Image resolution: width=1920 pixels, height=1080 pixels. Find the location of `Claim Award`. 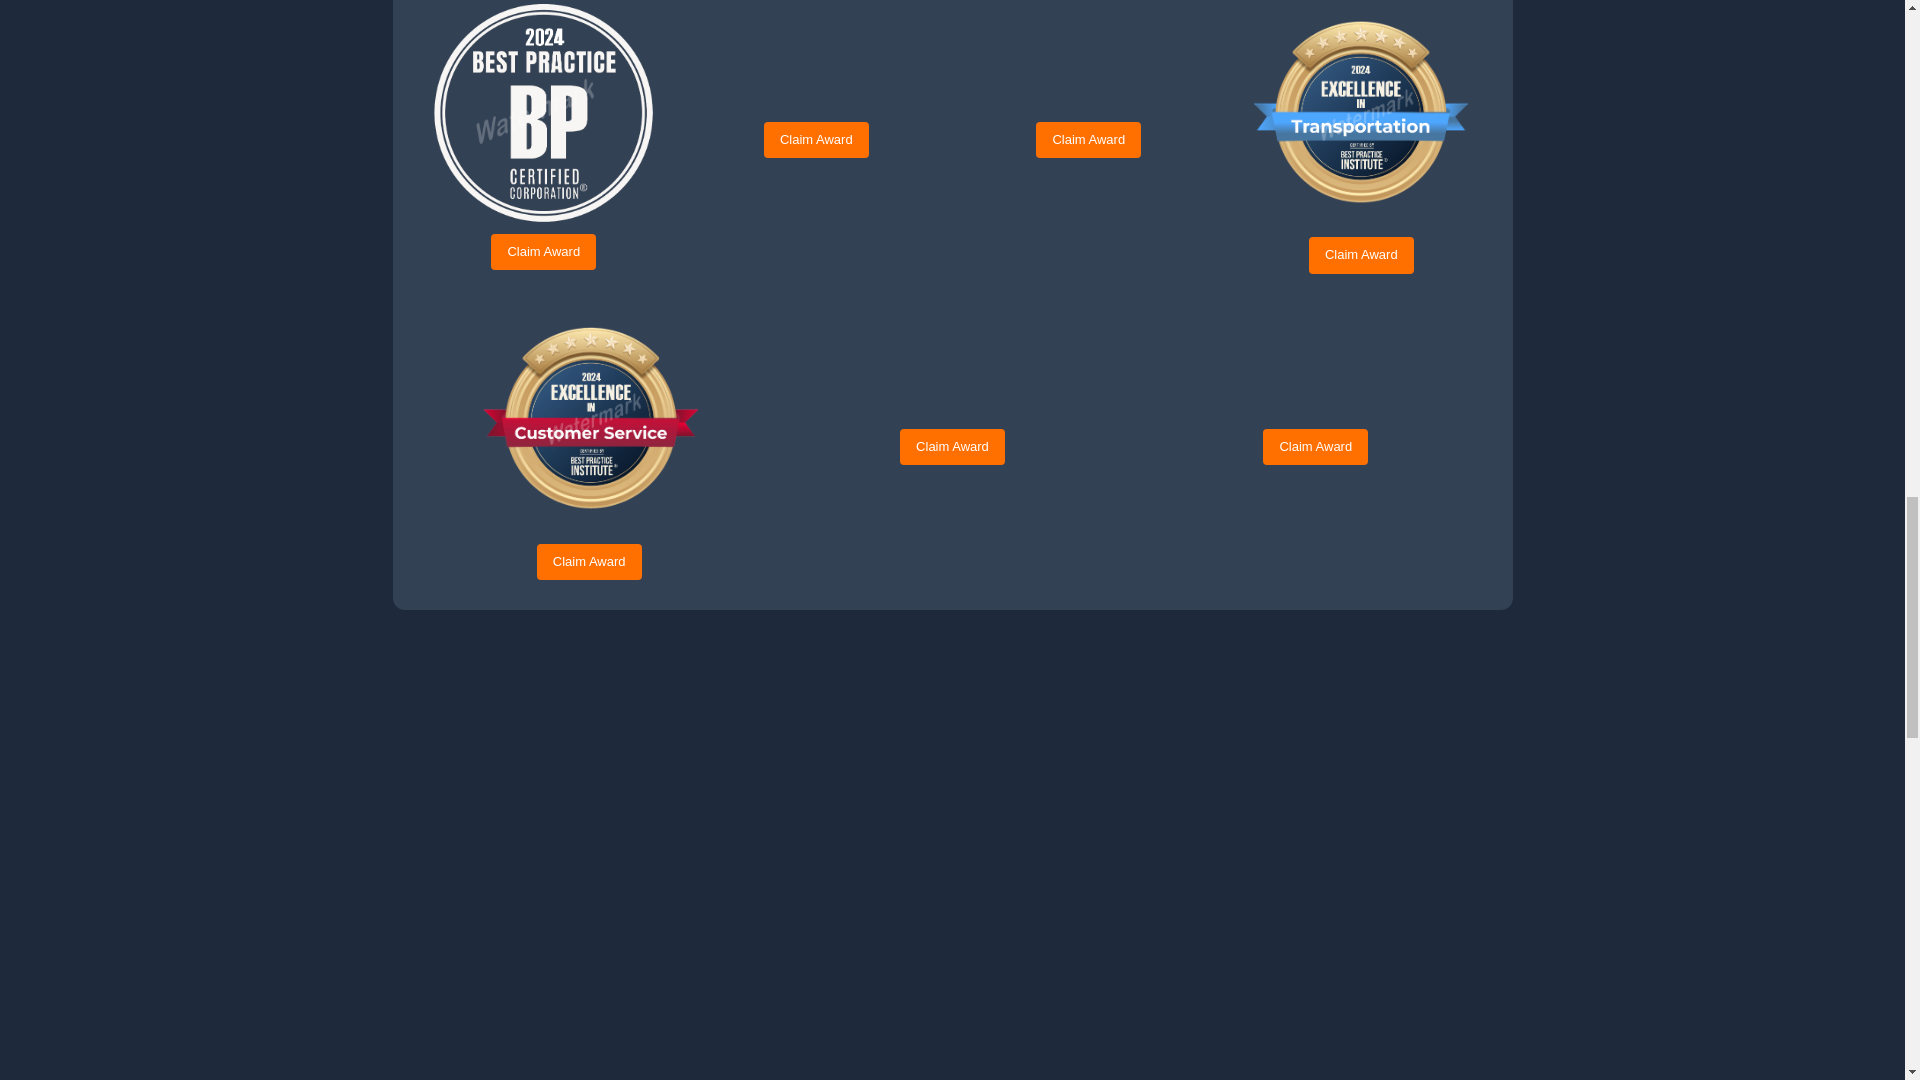

Claim Award is located at coordinates (1361, 254).